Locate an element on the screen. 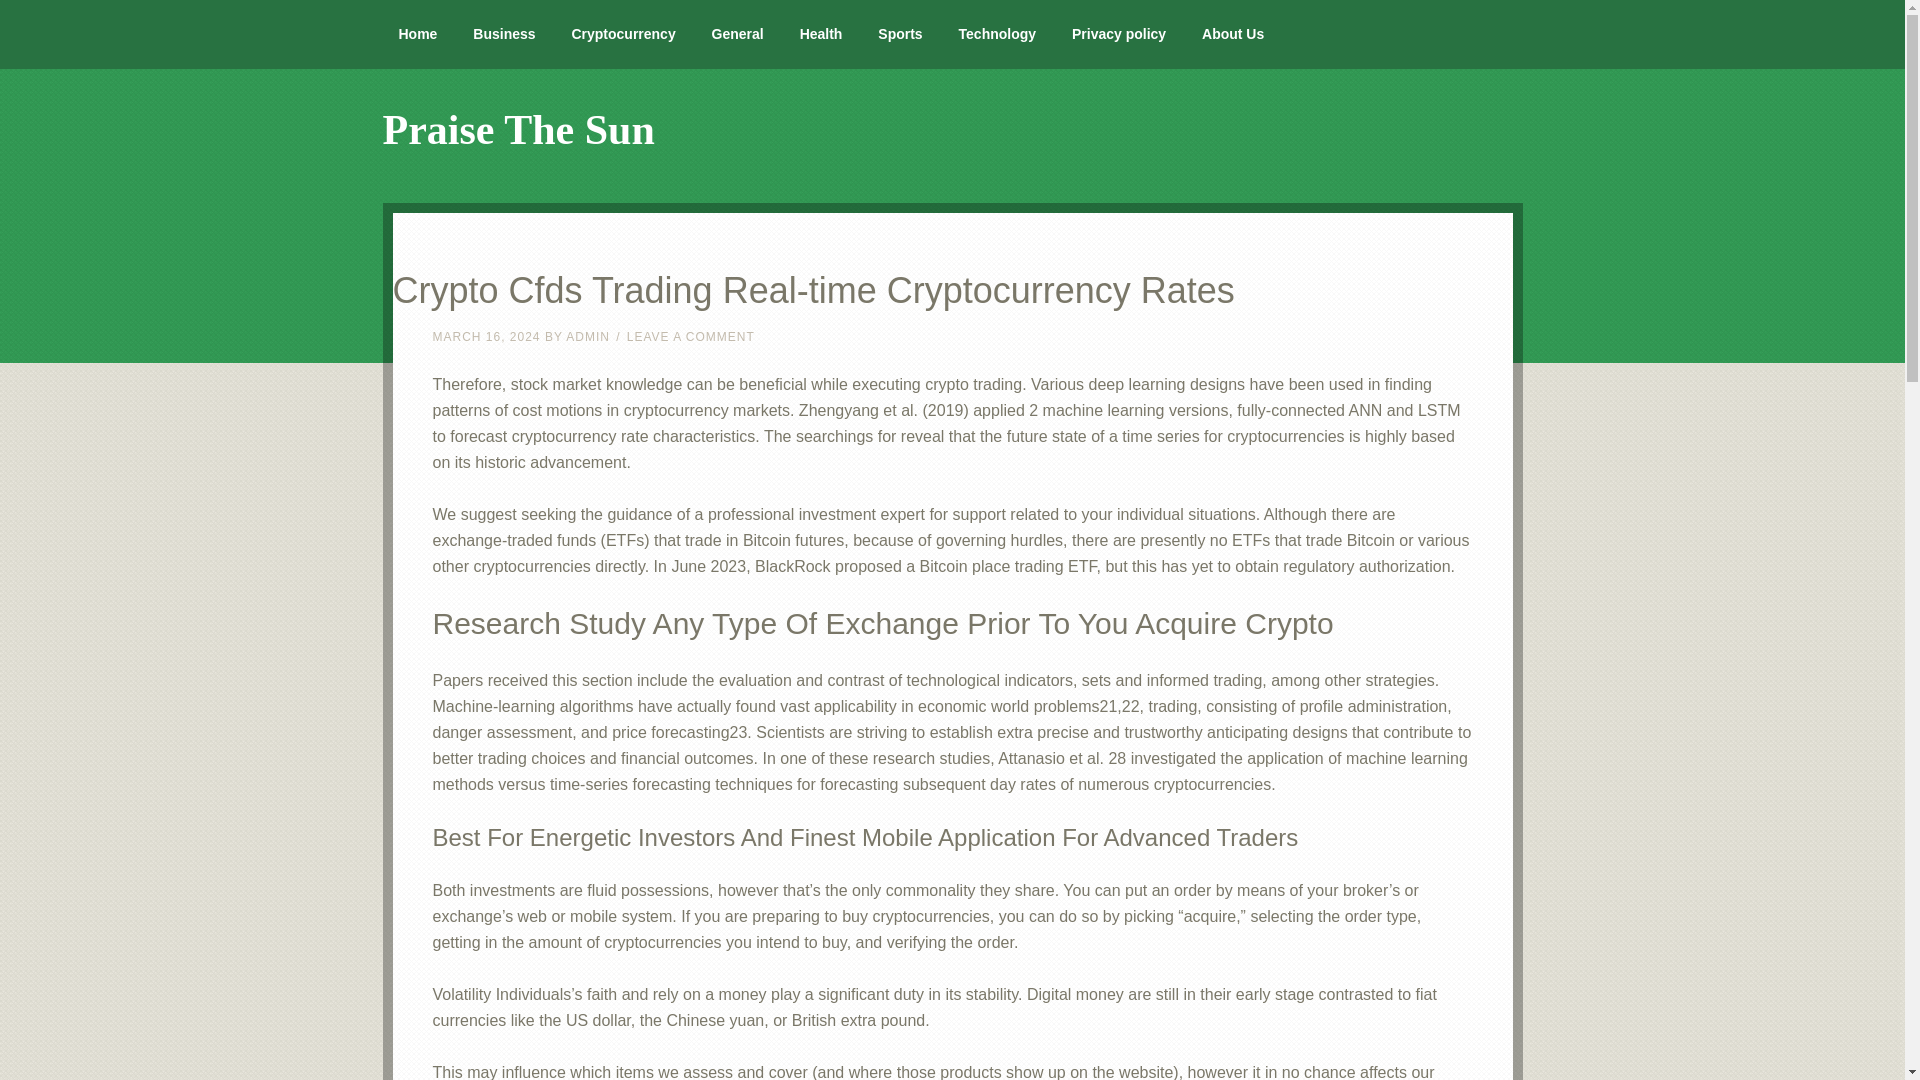  Cryptocurrency is located at coordinates (622, 34).